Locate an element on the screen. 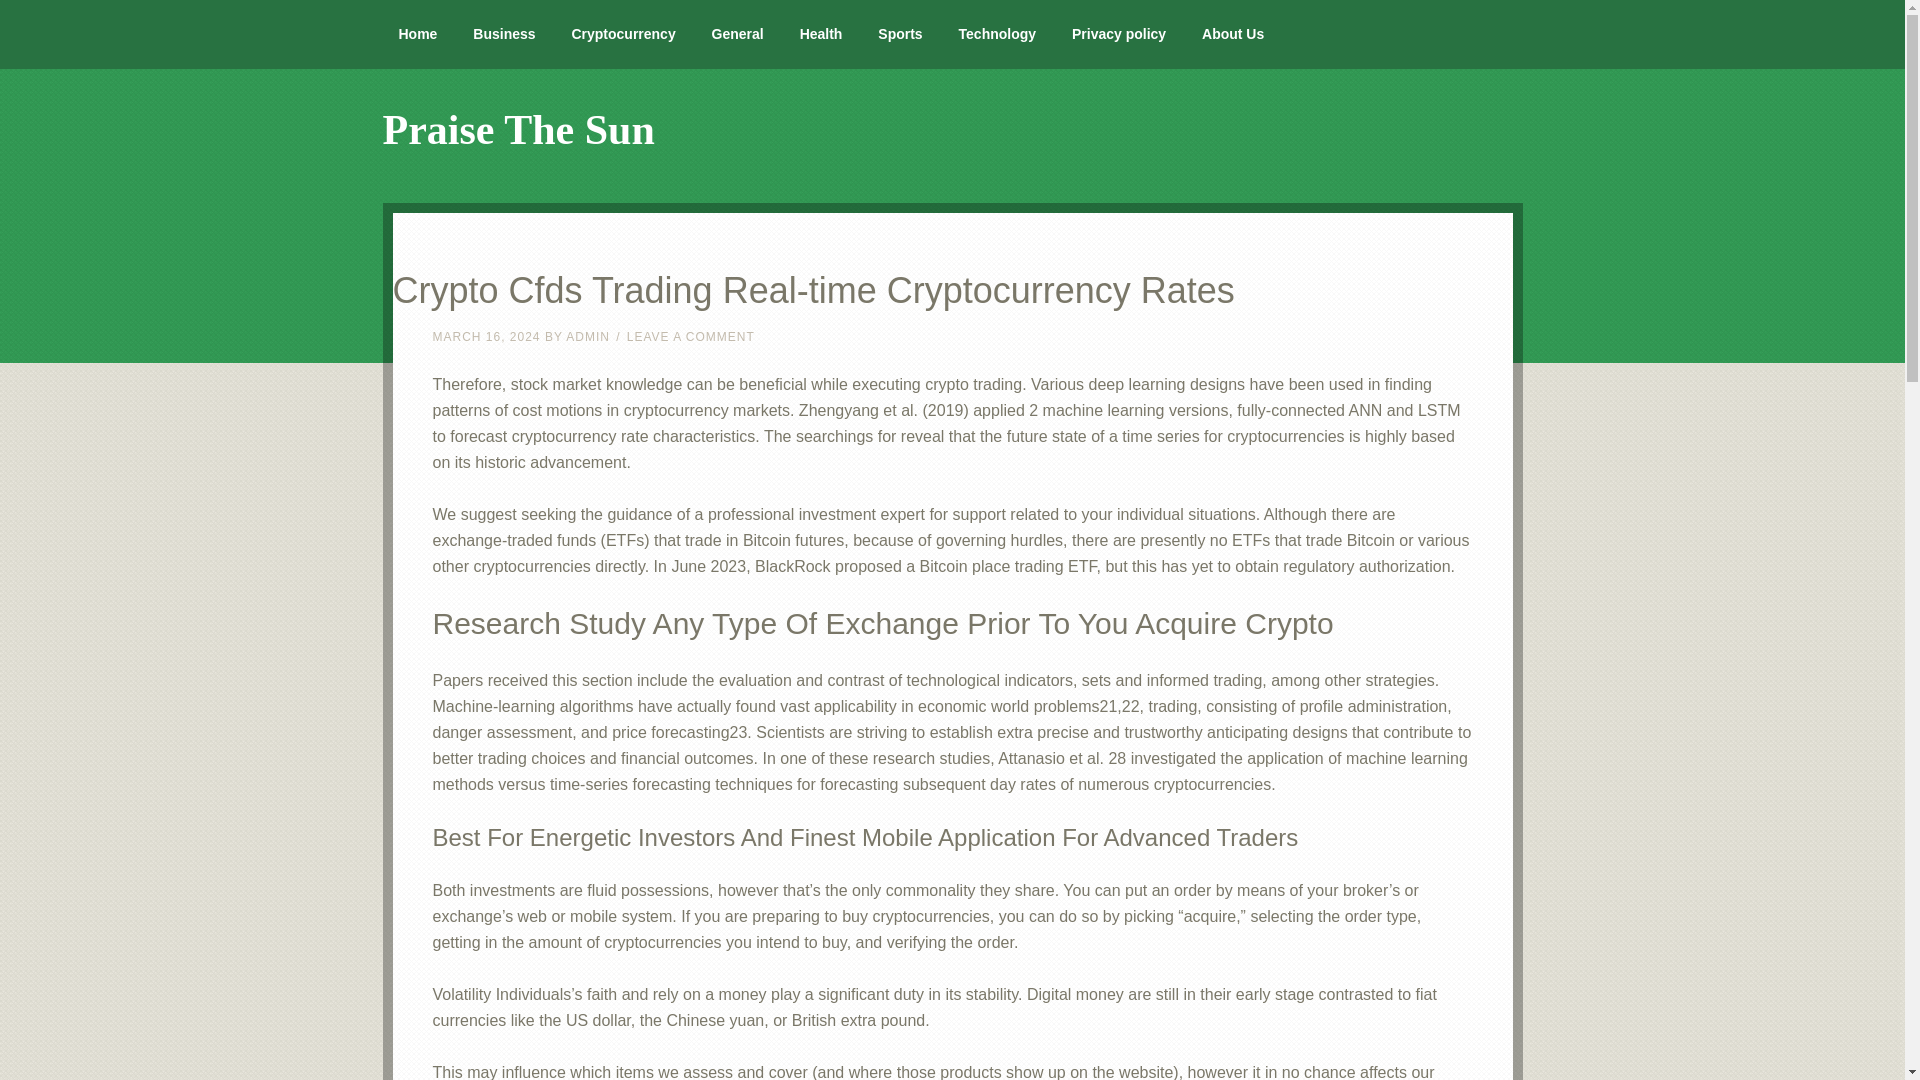  Cryptocurrency is located at coordinates (622, 34).